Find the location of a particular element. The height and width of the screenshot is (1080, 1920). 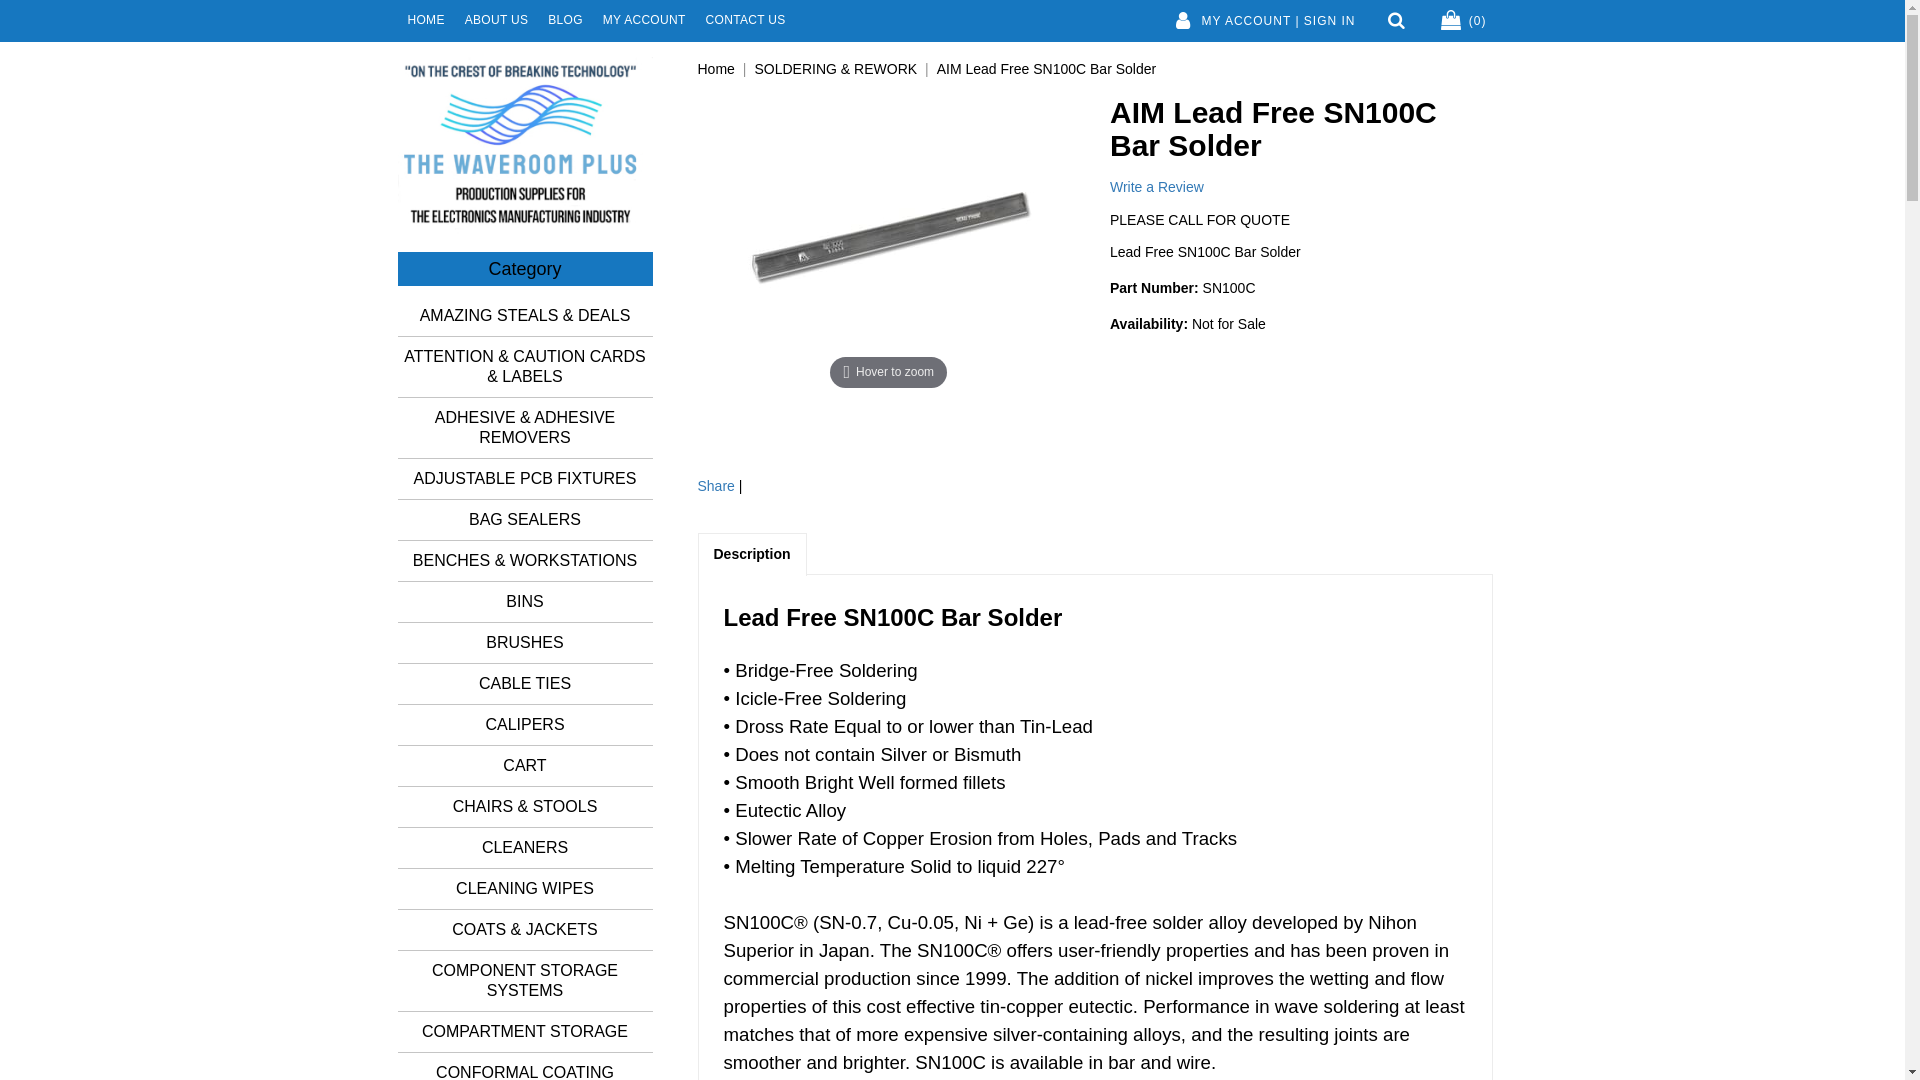

CLEANING WIPES is located at coordinates (526, 889).